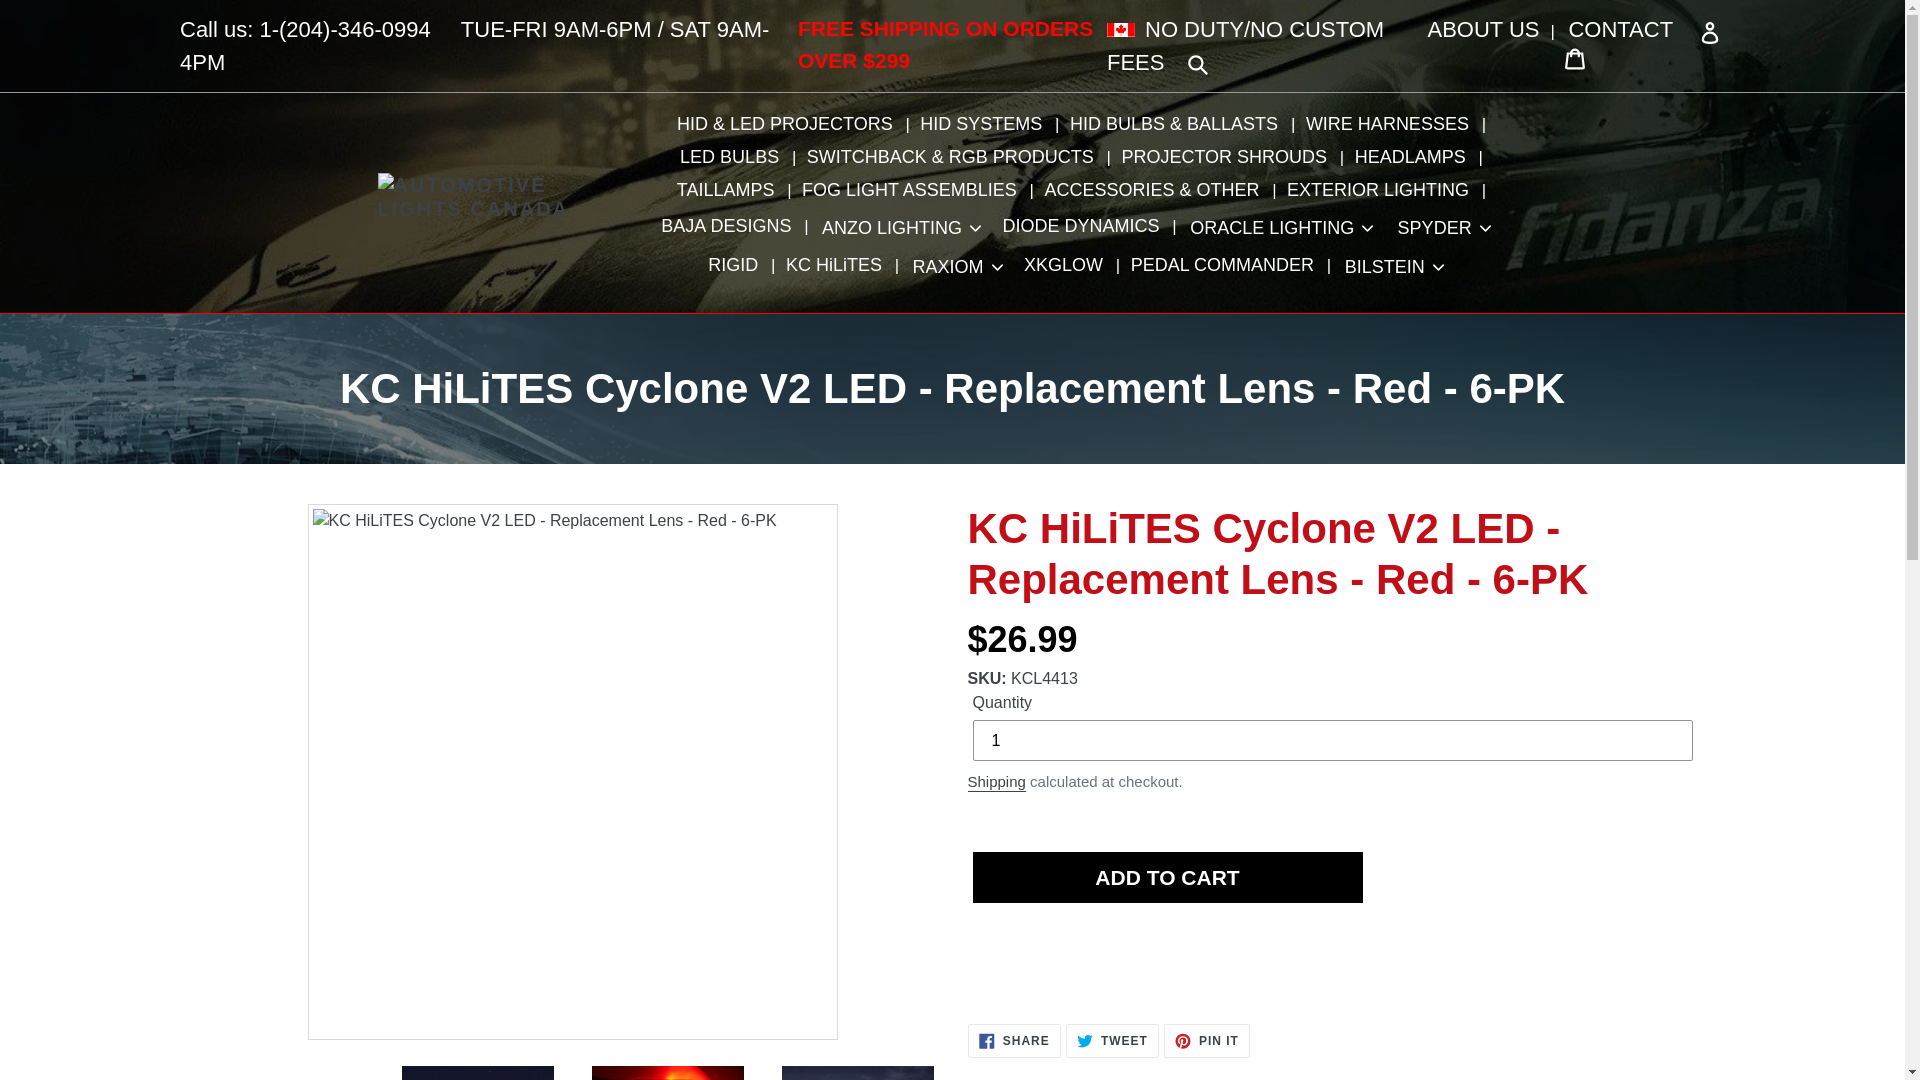 The width and height of the screenshot is (1920, 1080). Describe the element at coordinates (1575, 56) in the screenshot. I see `Cart` at that location.